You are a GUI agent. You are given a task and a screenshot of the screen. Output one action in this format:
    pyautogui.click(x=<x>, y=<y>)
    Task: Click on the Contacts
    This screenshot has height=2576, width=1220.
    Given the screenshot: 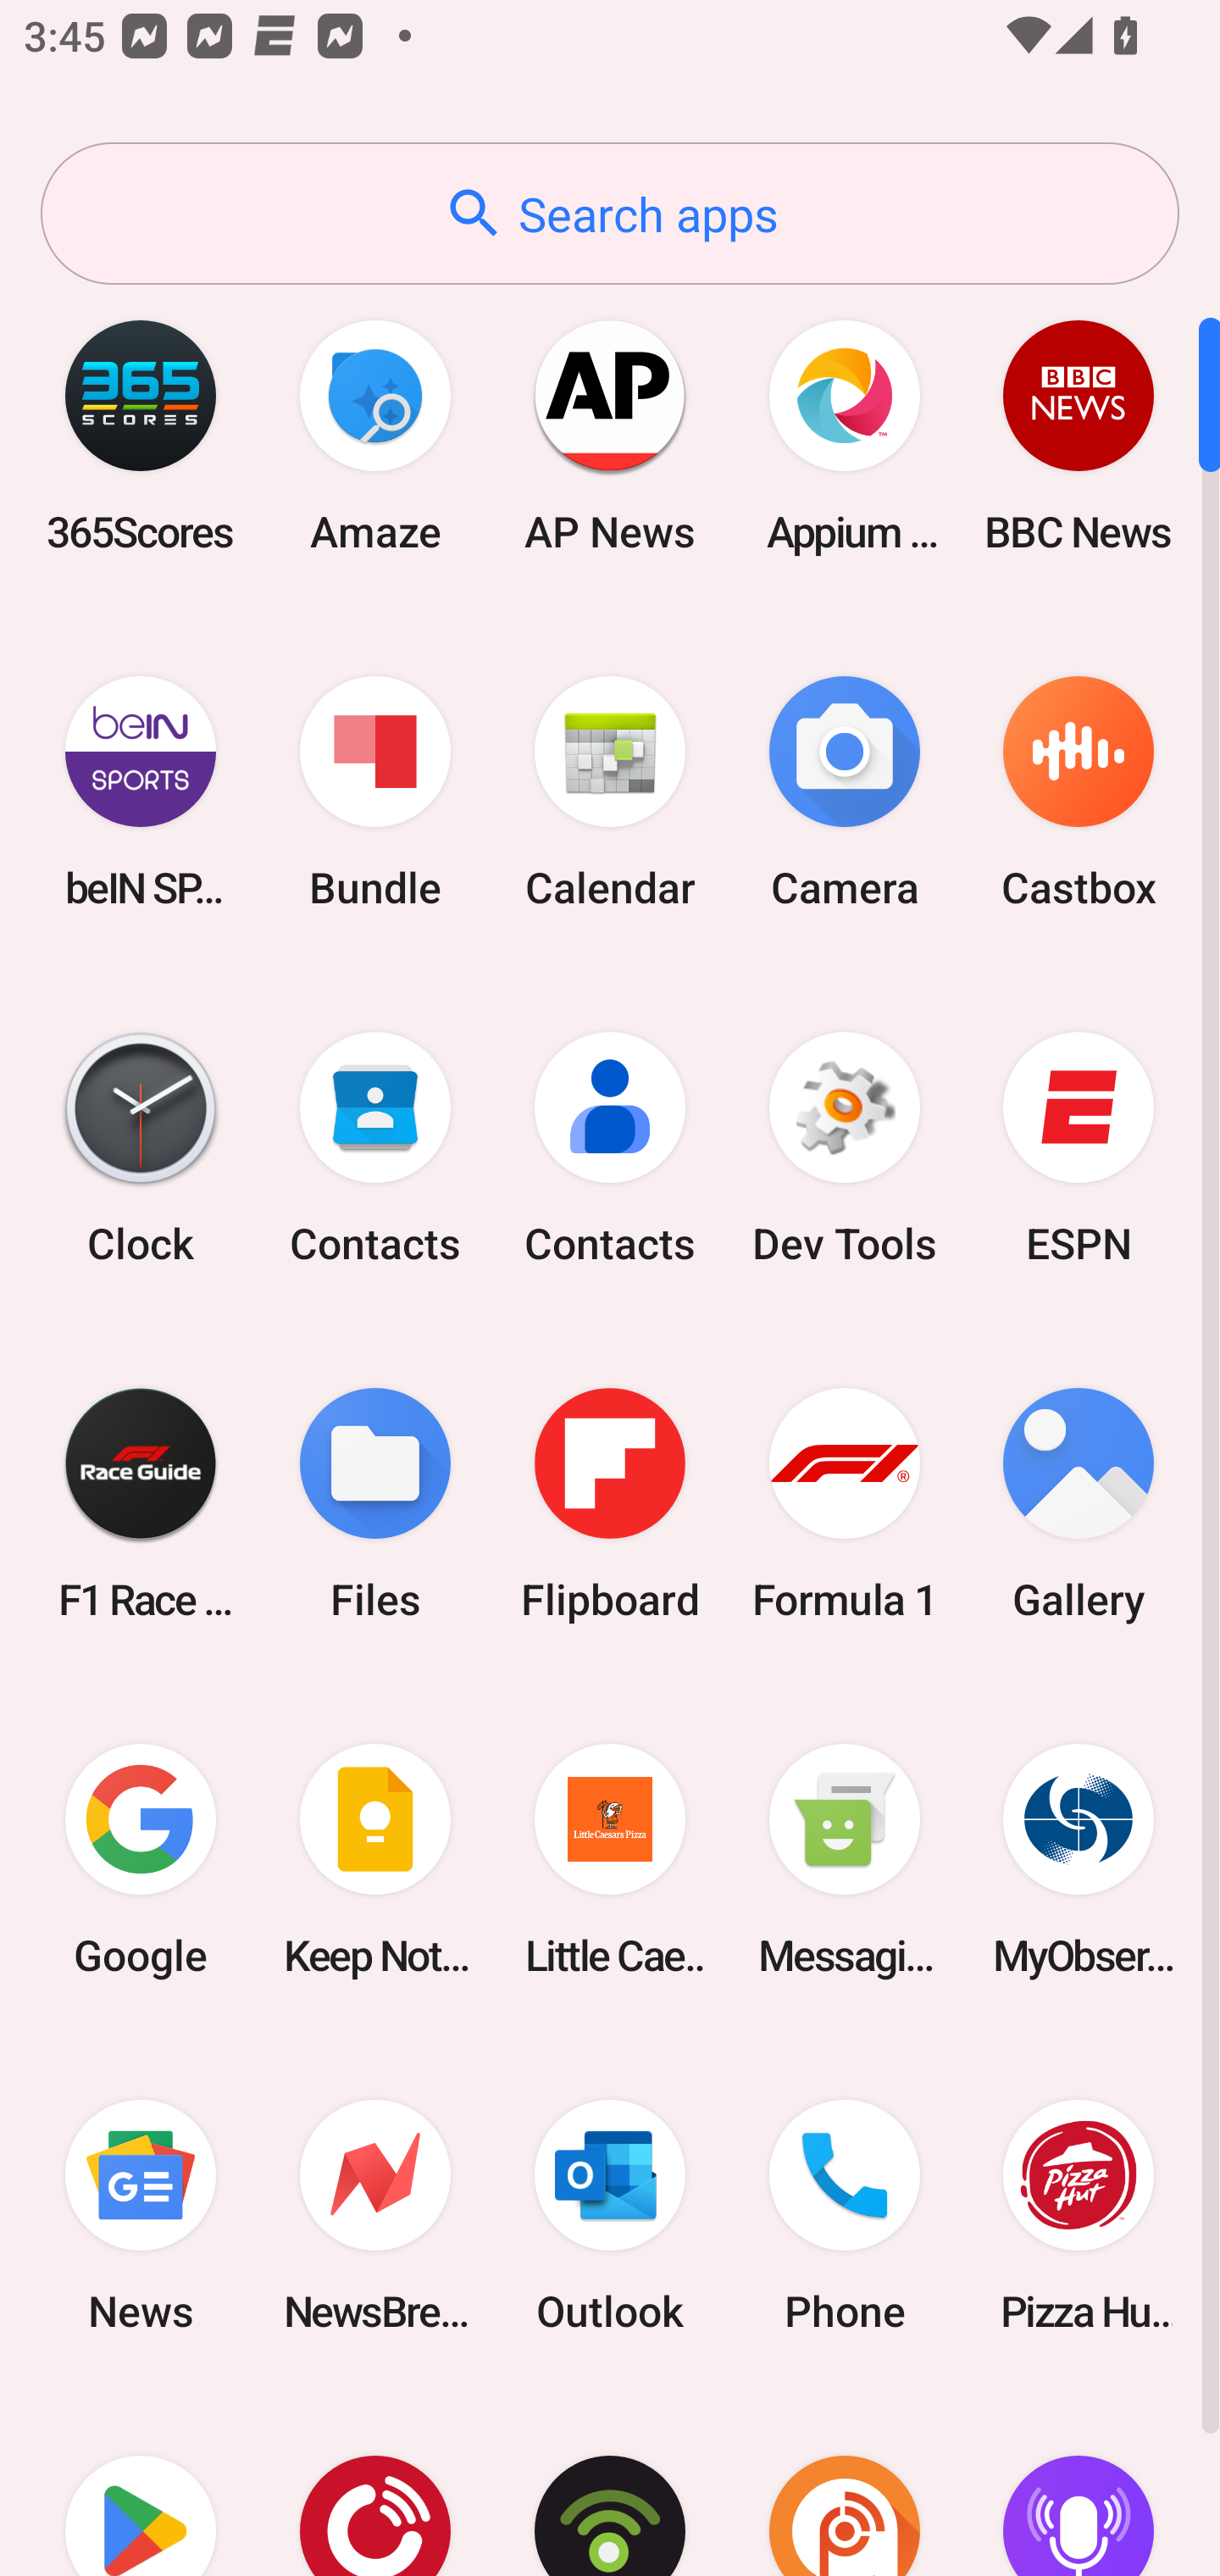 What is the action you would take?
    pyautogui.click(x=610, y=1149)
    